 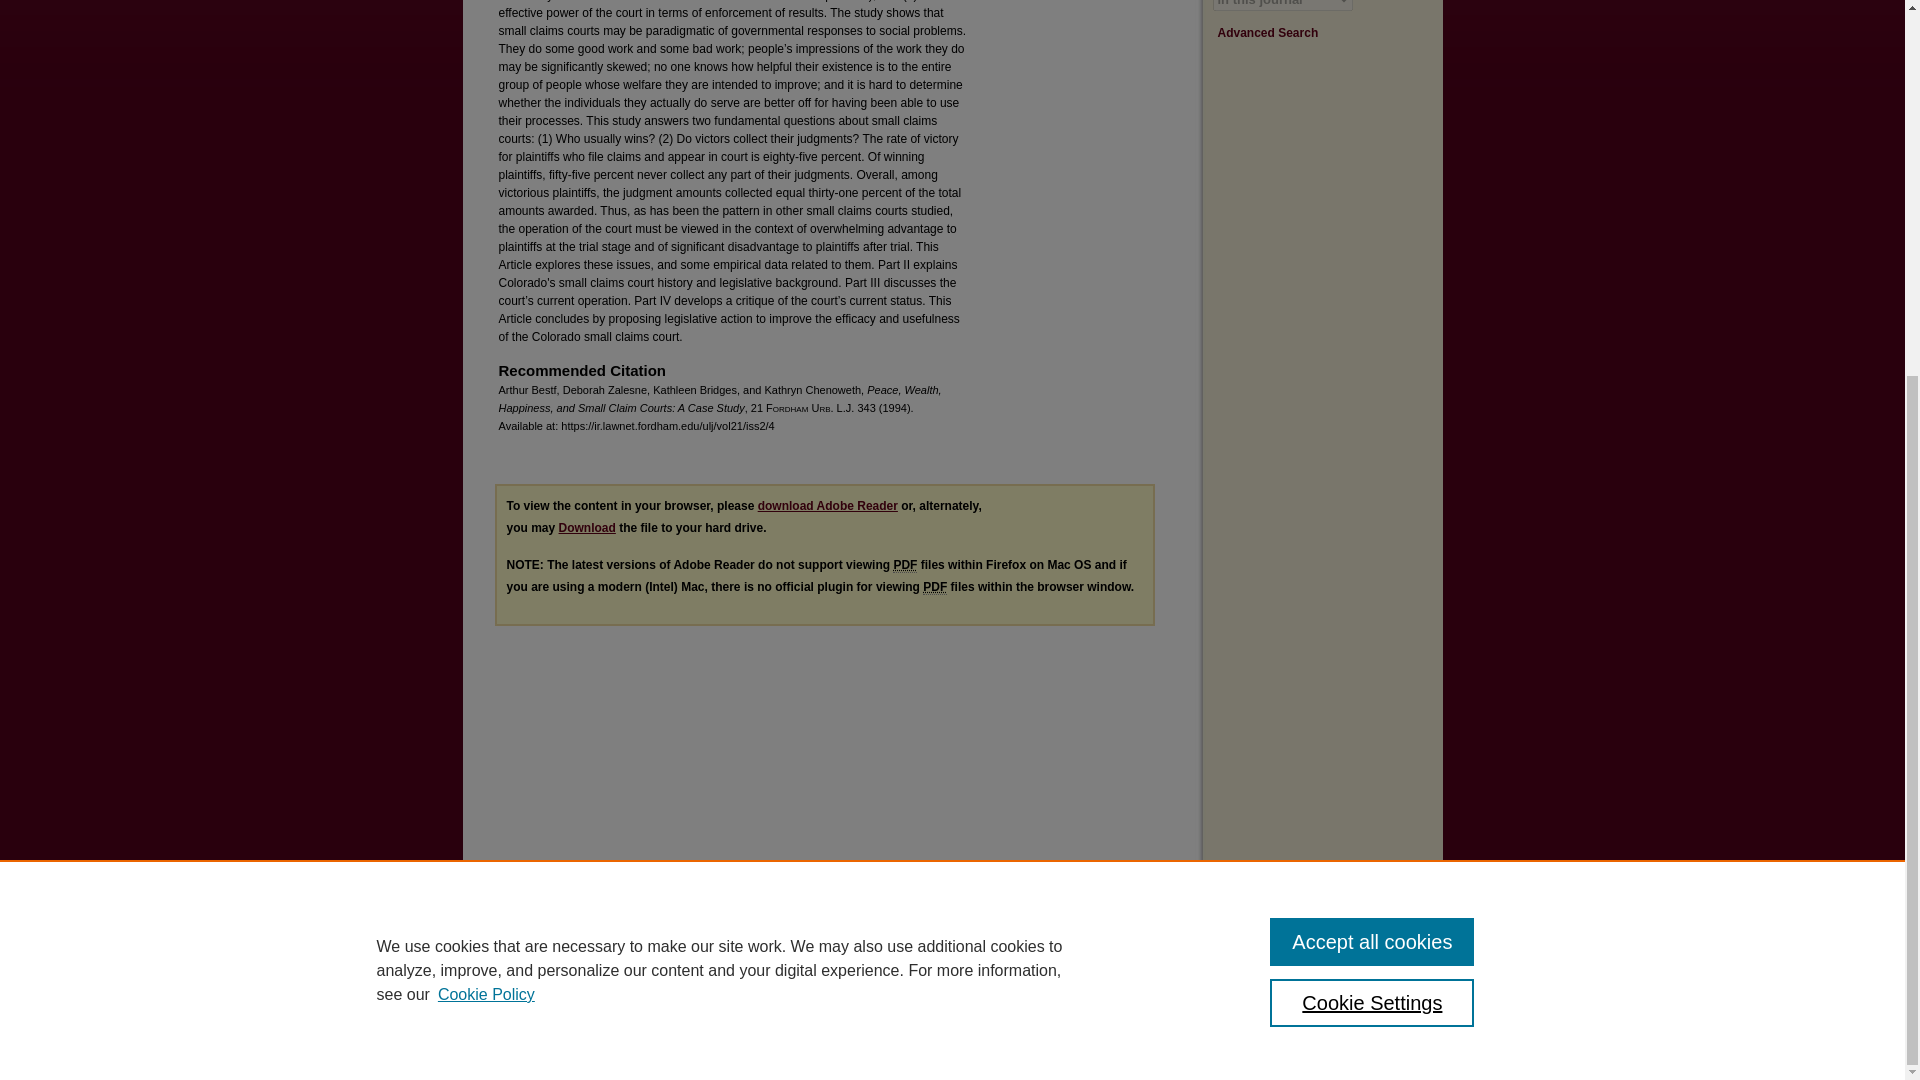 I want to click on Adobe - Adobe Reader download, so click(x=828, y=506).